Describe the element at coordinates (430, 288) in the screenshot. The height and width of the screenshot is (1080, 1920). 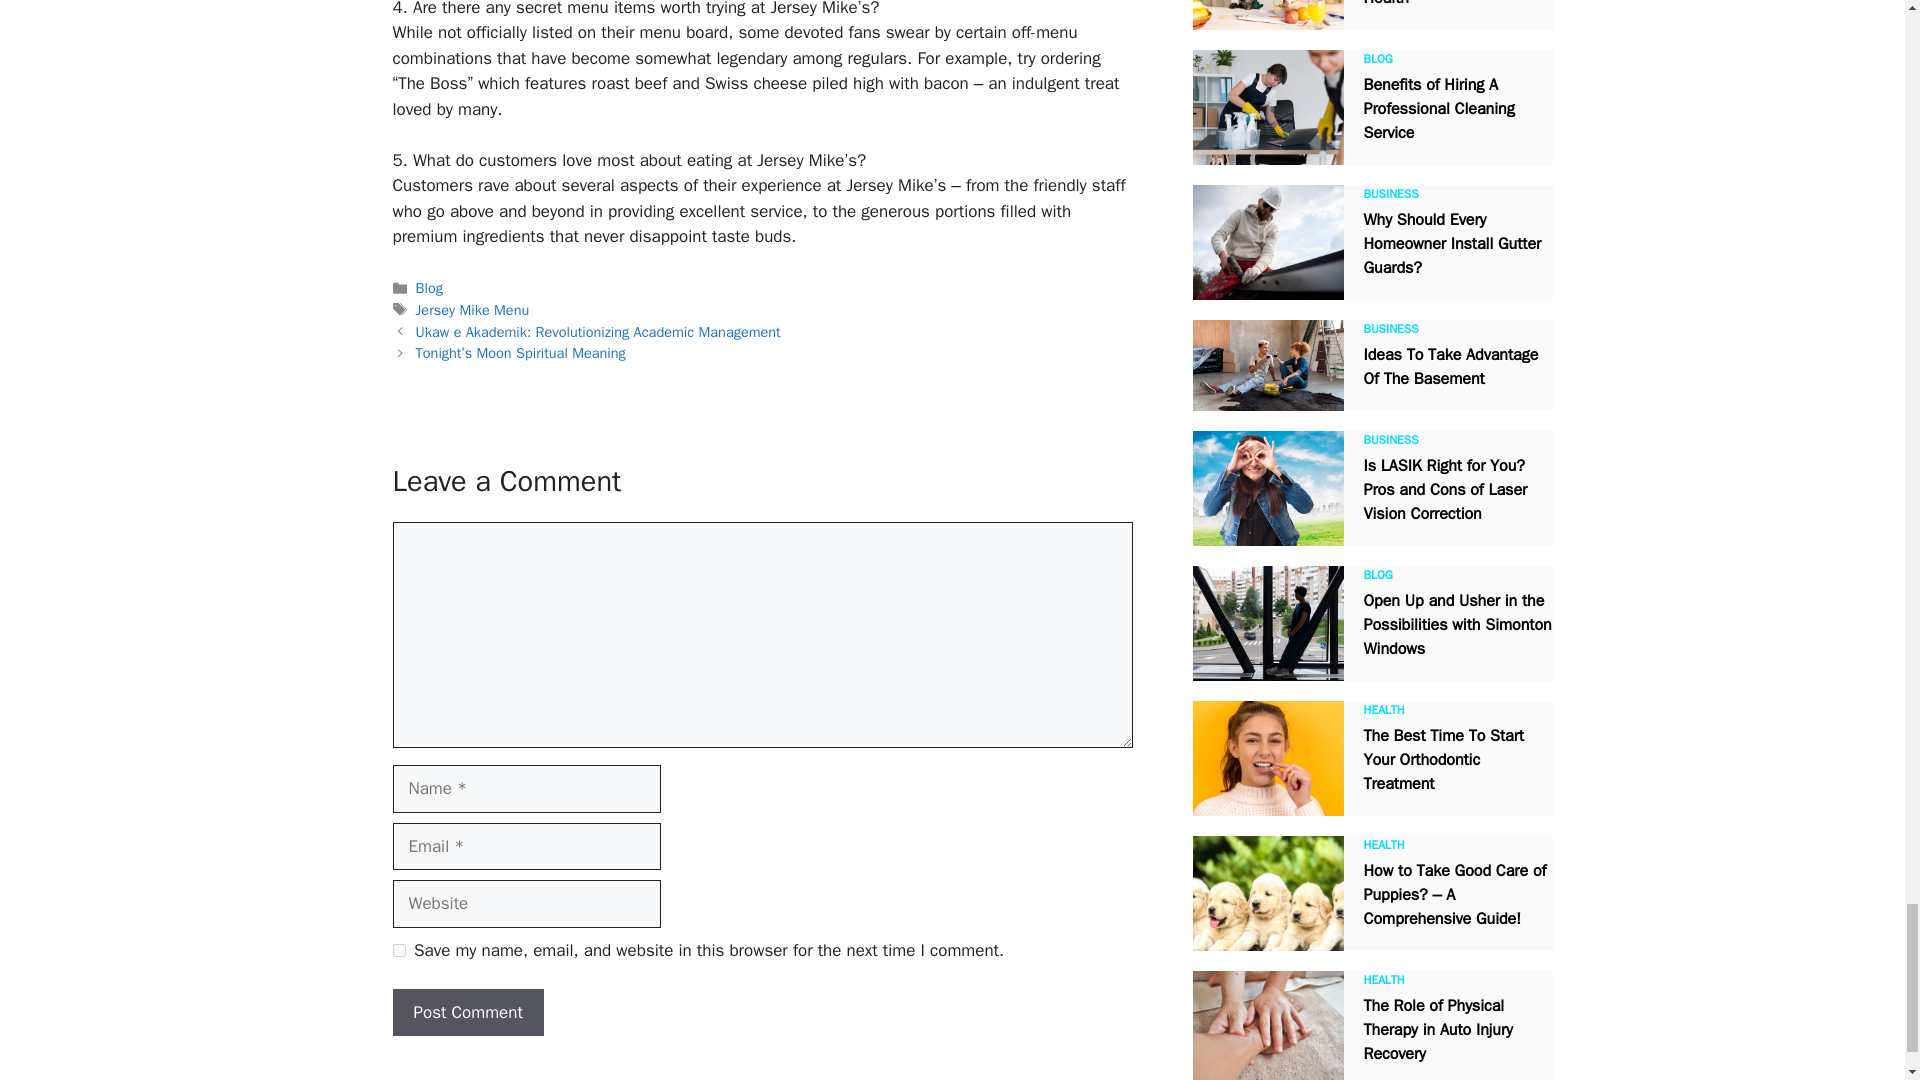
I see `Blog` at that location.